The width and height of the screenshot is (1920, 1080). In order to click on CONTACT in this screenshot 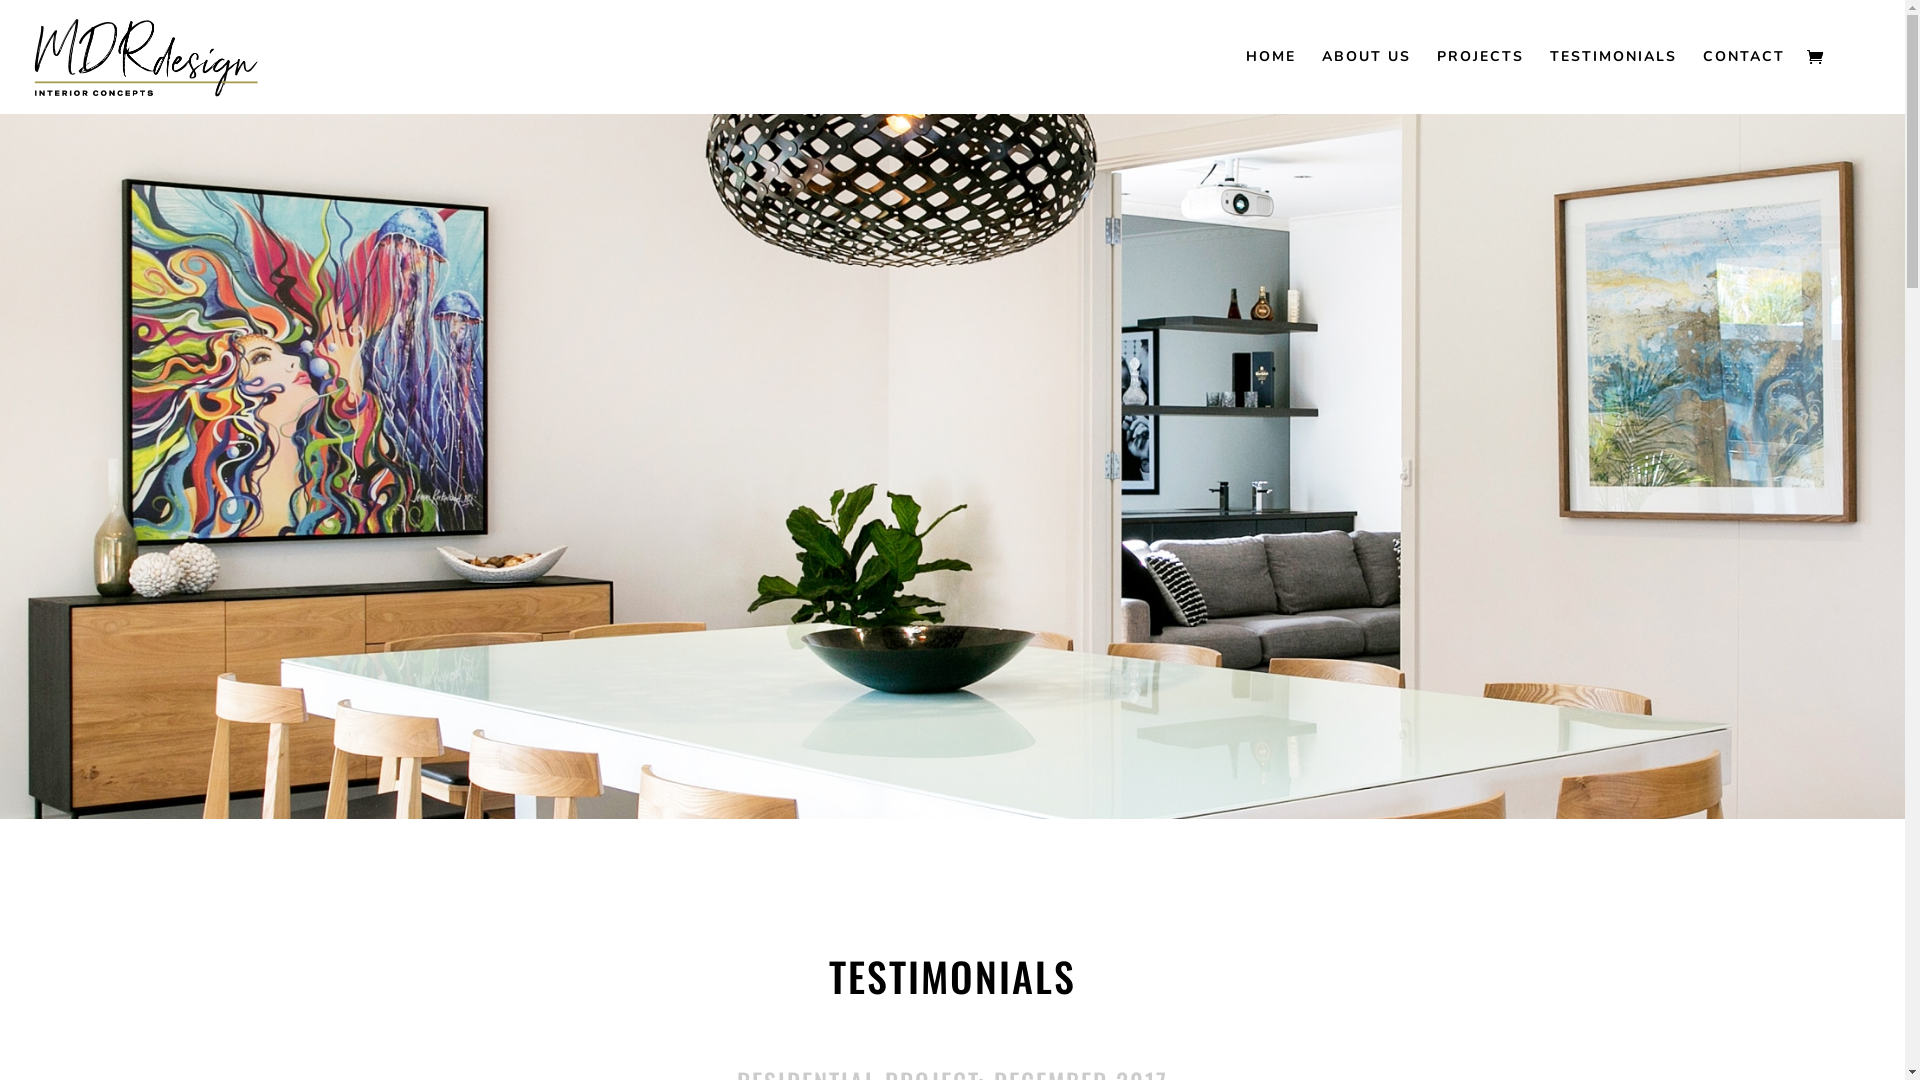, I will do `click(1744, 82)`.